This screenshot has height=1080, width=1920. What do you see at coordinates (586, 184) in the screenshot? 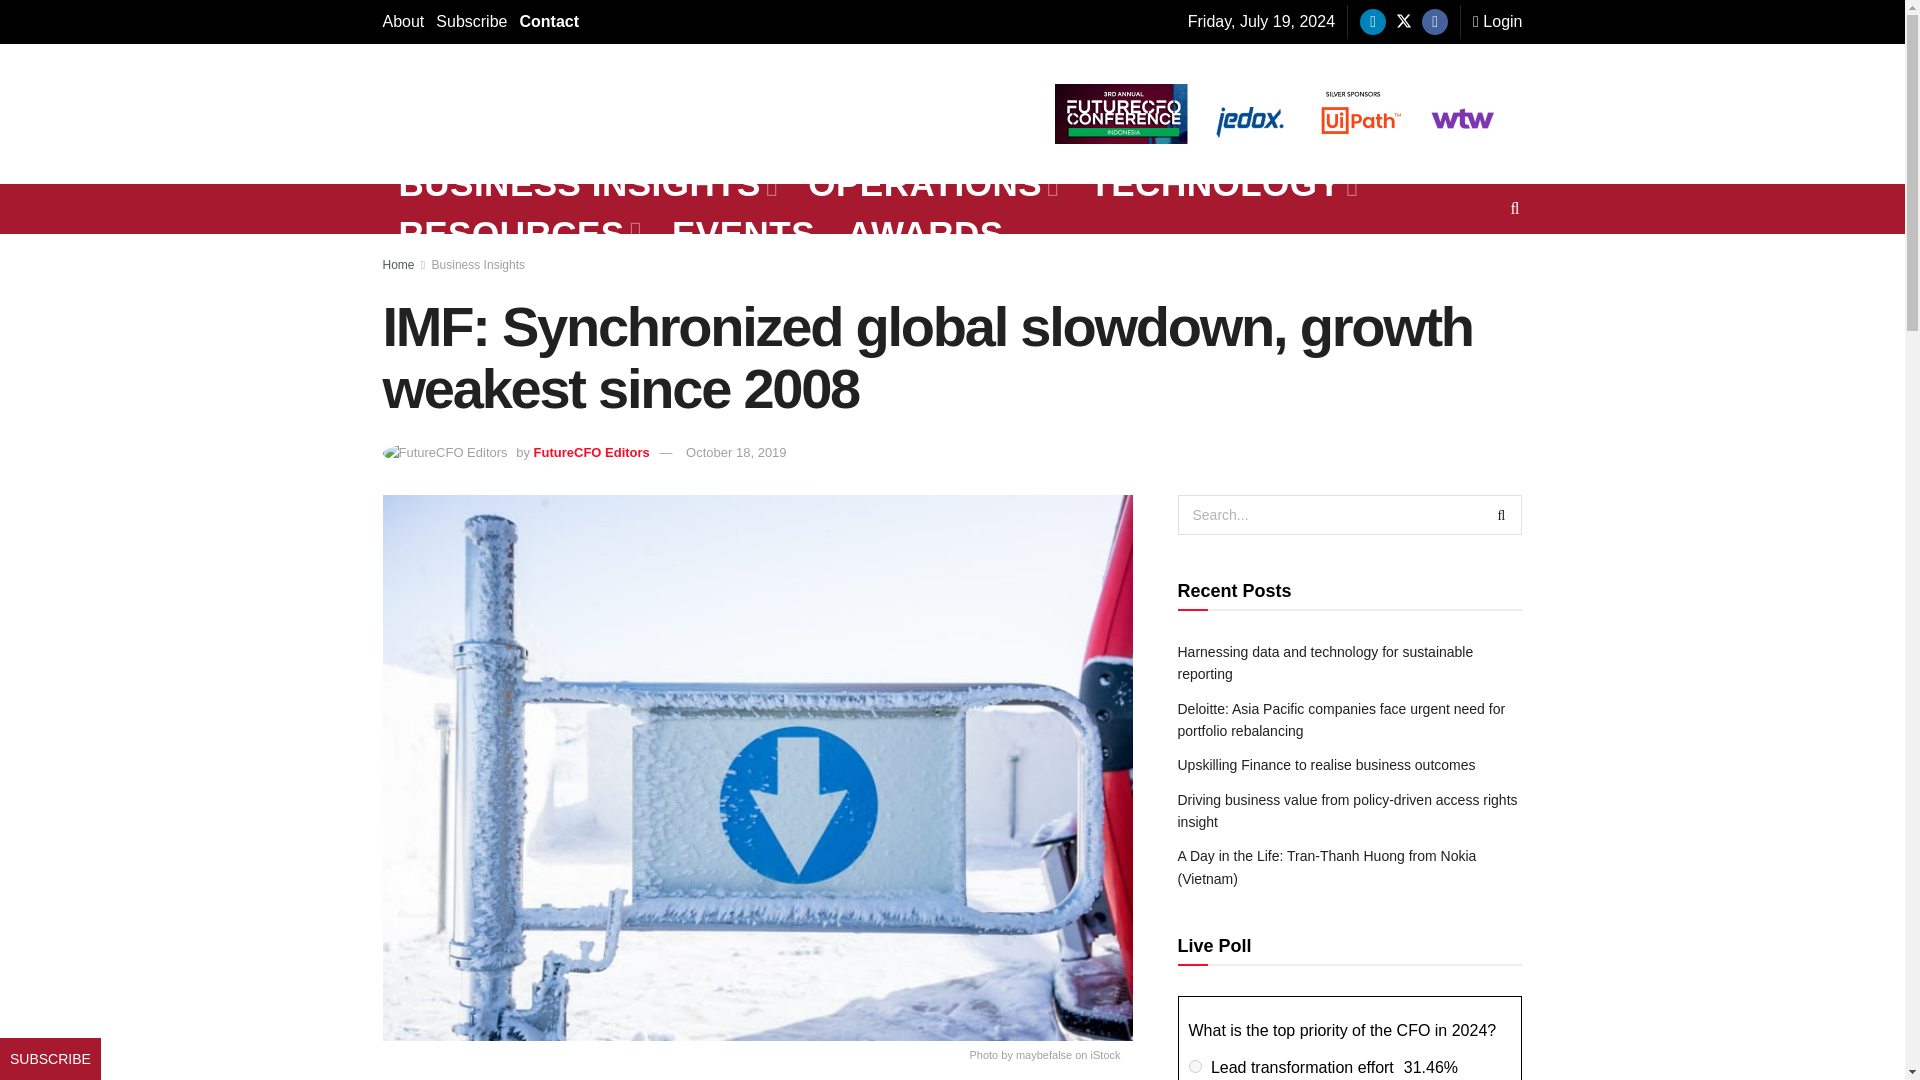
I see `BUSINESS INSIGHTS` at bounding box center [586, 184].